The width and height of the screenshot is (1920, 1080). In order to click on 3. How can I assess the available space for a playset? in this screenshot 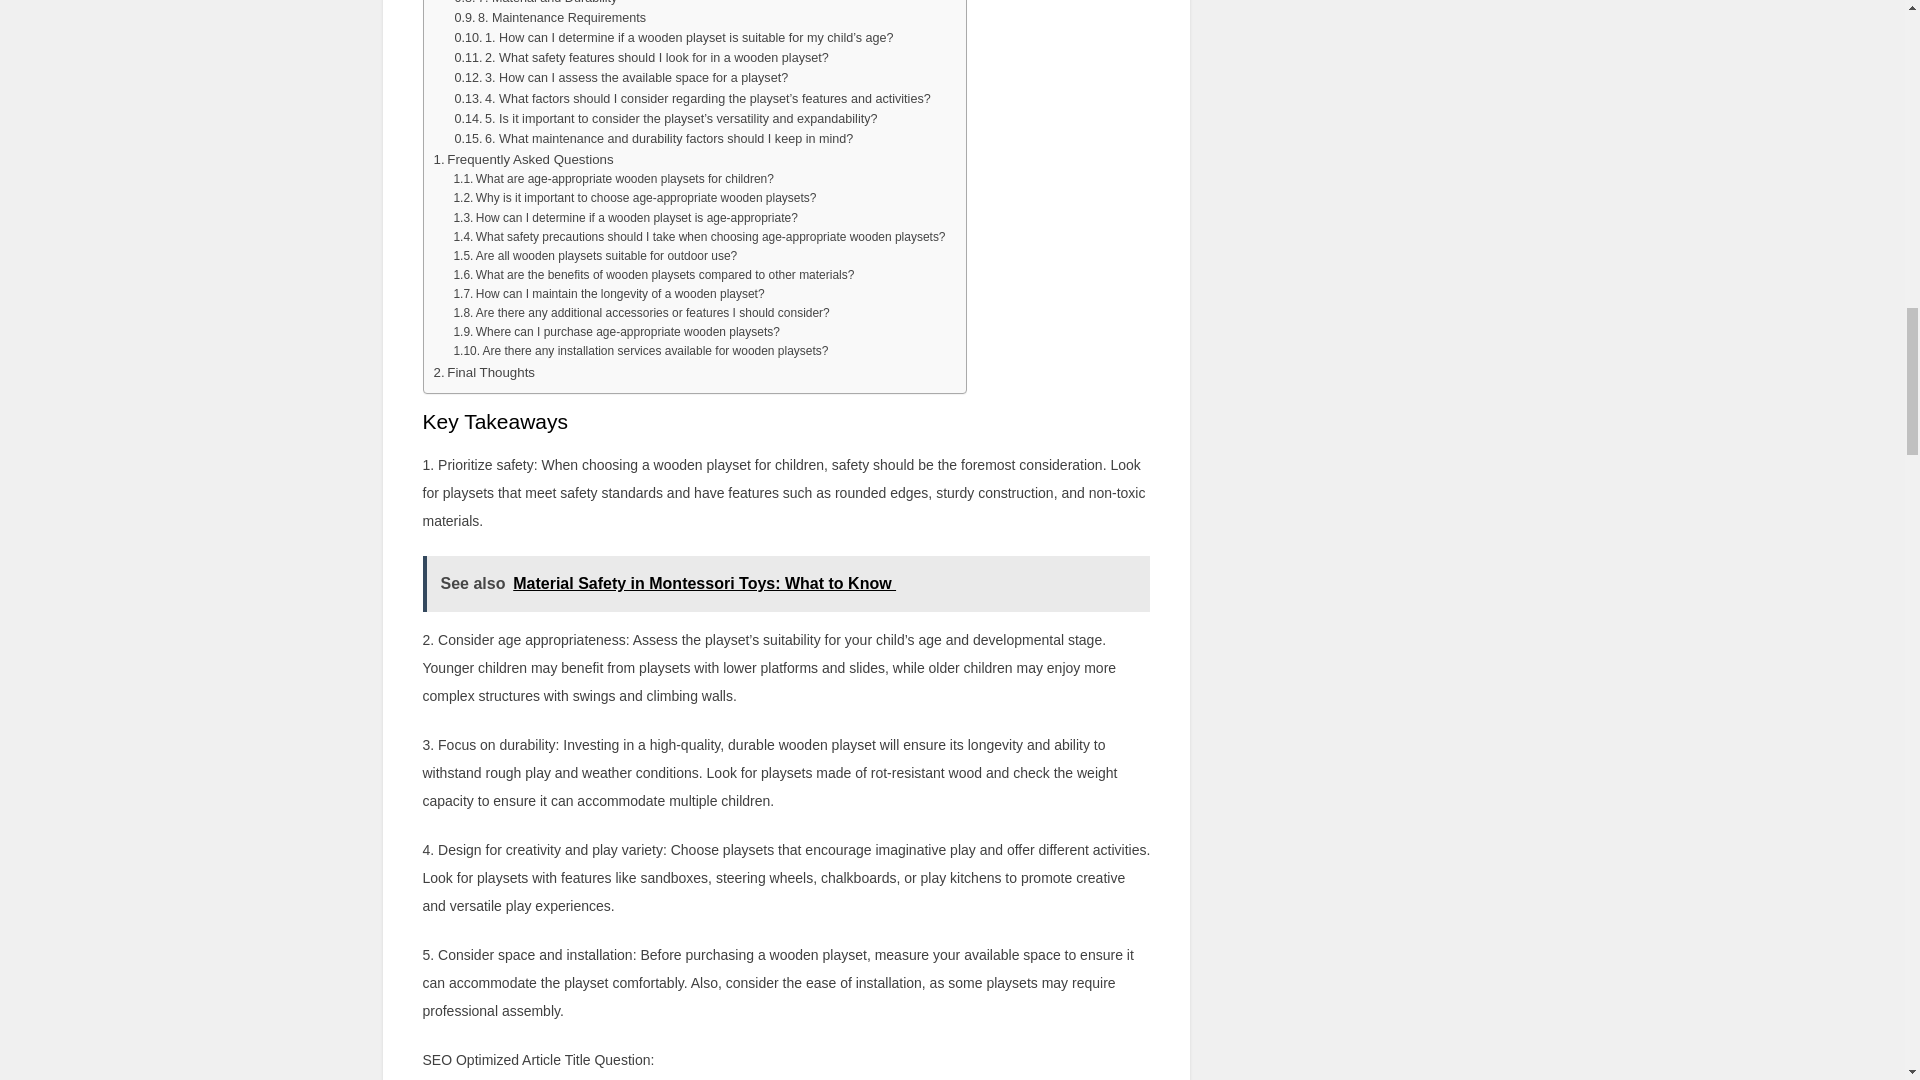, I will do `click(620, 78)`.